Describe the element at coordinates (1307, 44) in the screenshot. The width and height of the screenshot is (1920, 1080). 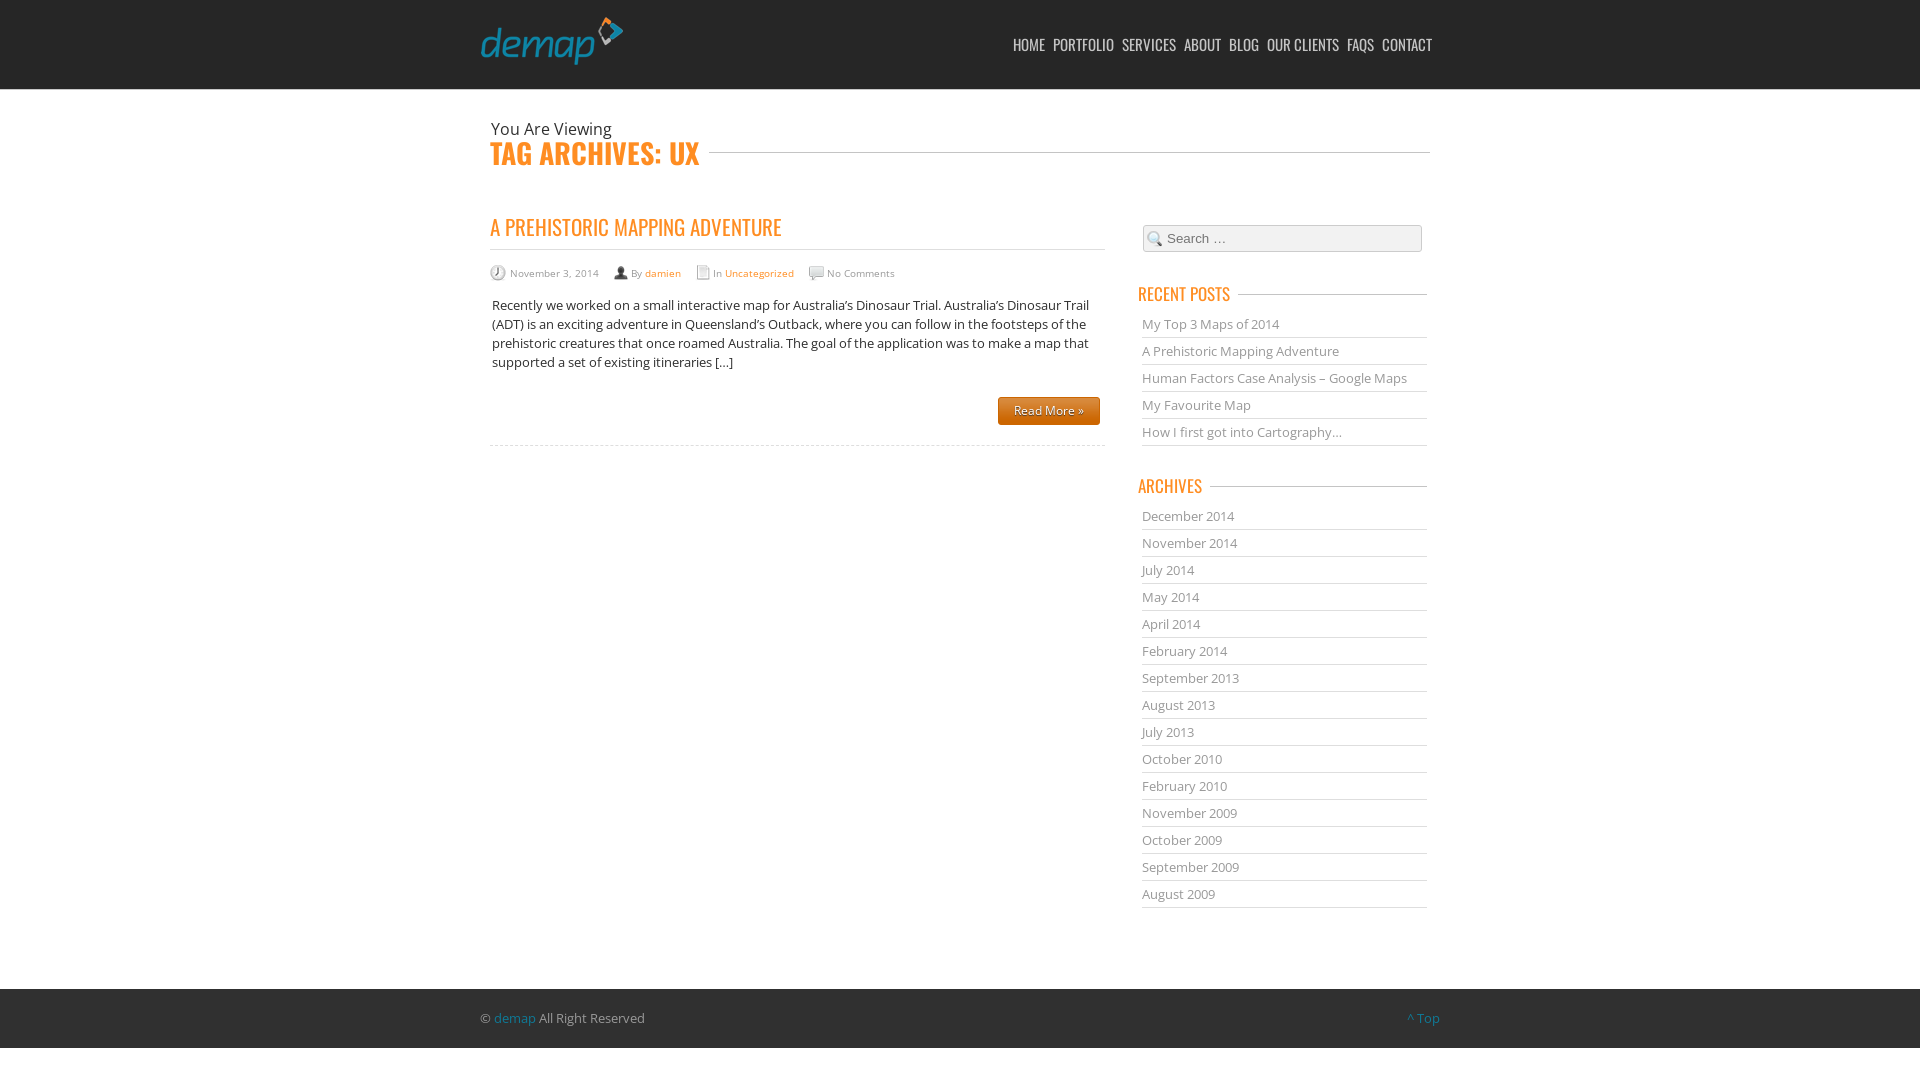
I see `OUR CLIENTS` at that location.